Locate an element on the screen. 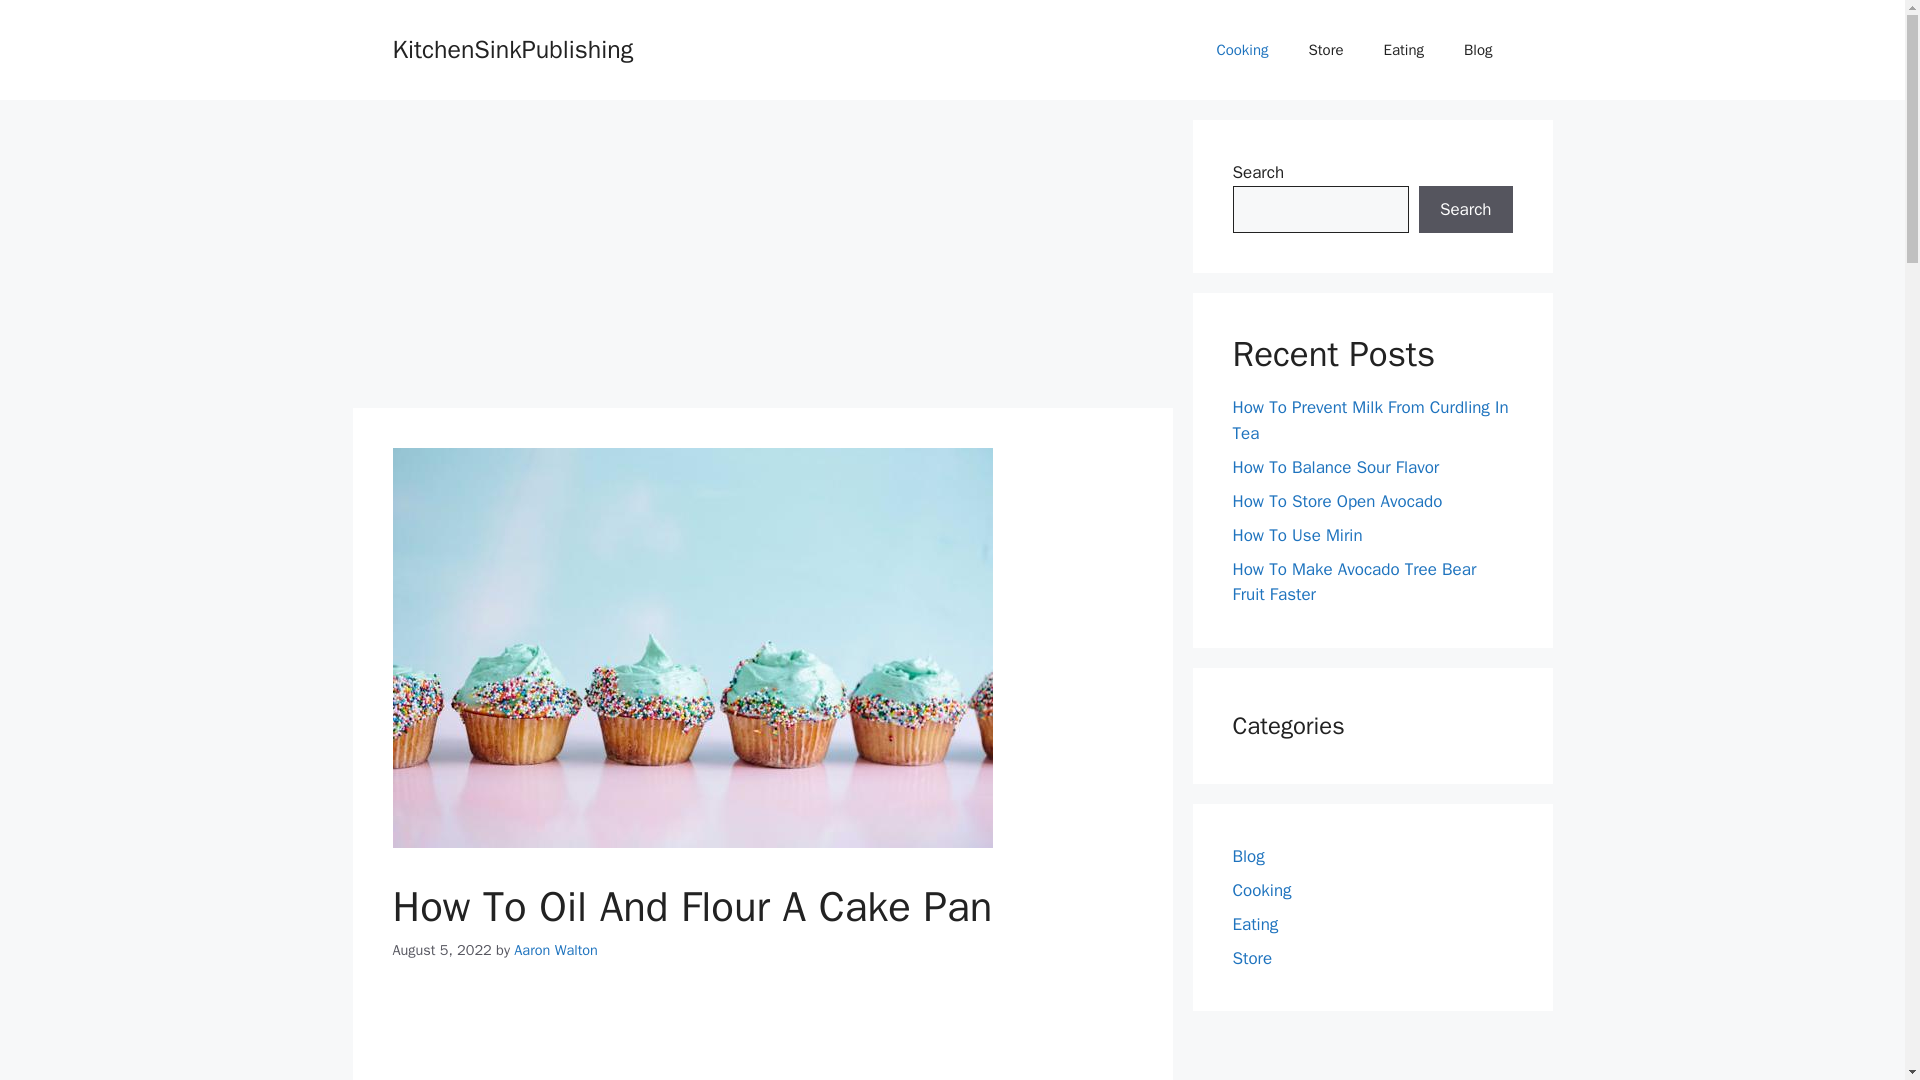 The image size is (1920, 1080). Search is located at coordinates (1465, 210).